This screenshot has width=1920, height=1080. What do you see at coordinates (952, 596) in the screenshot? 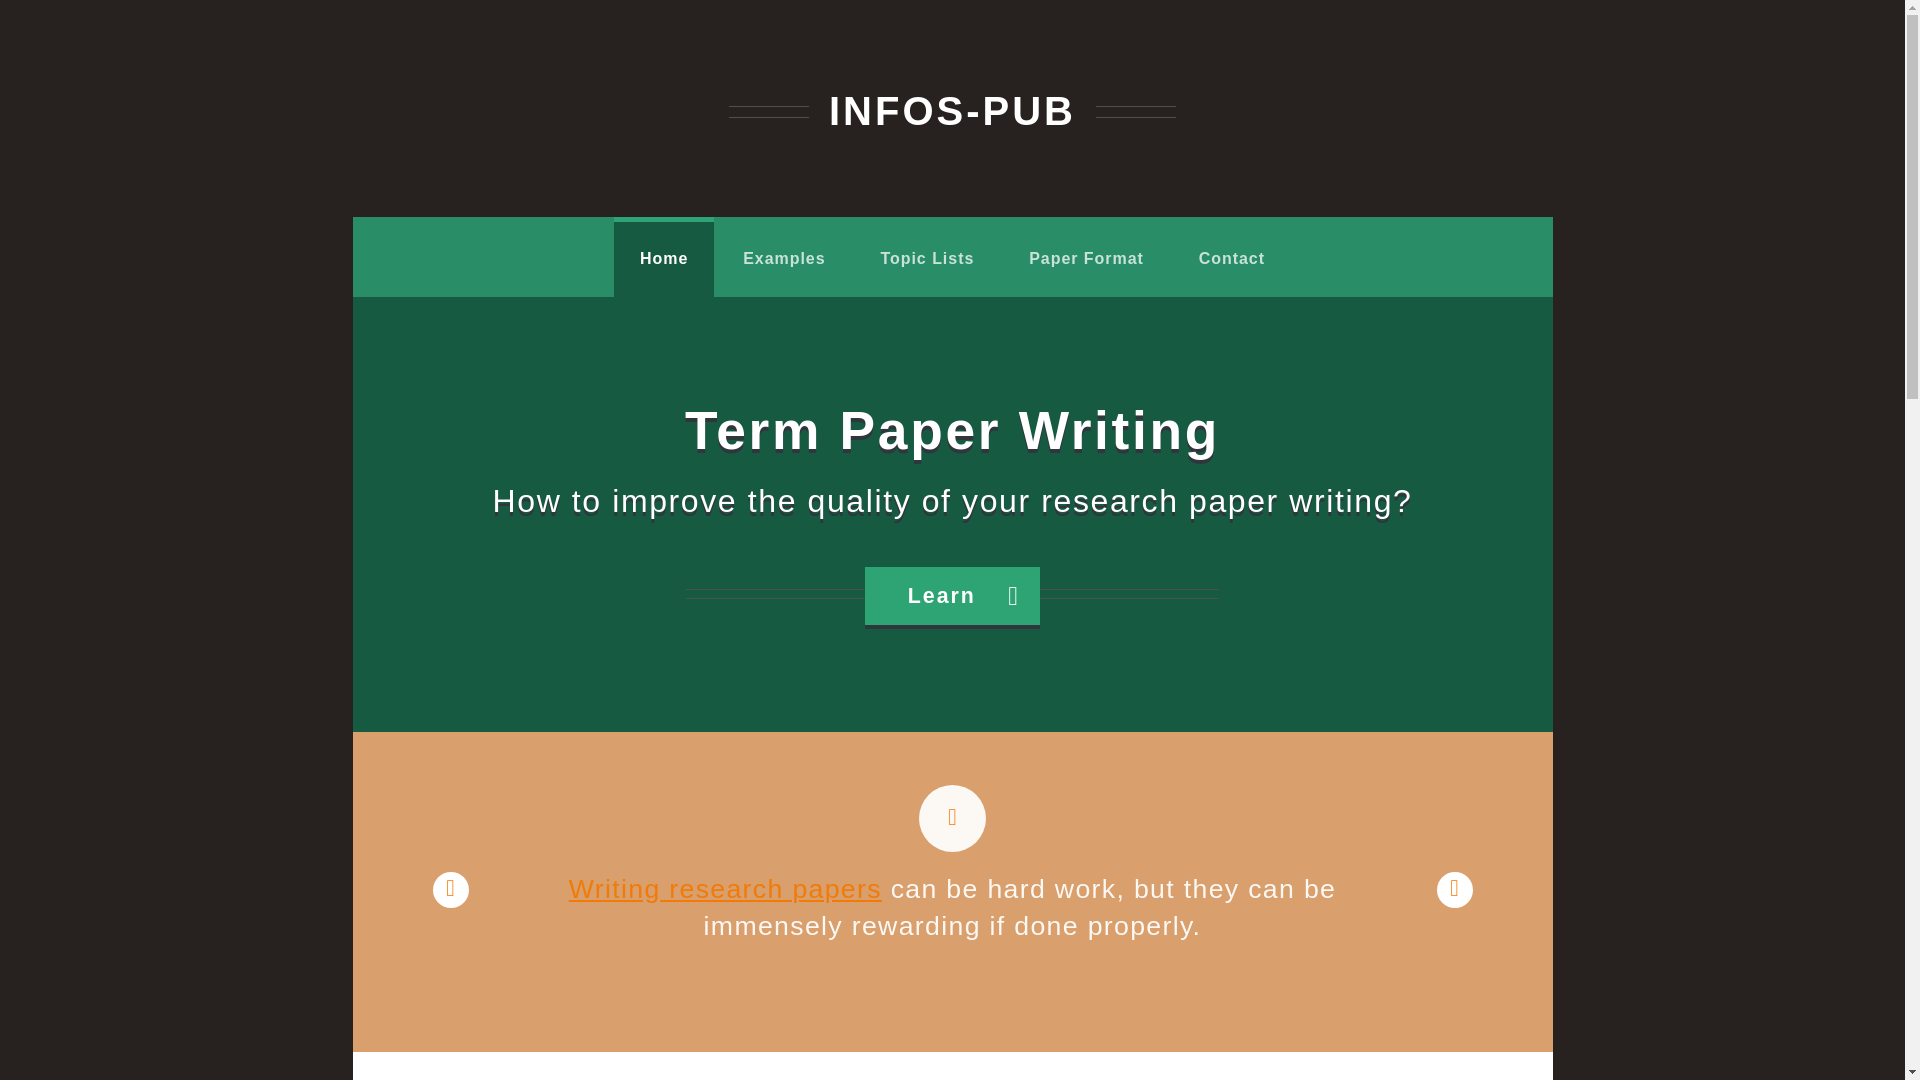
I see `Learn` at bounding box center [952, 596].